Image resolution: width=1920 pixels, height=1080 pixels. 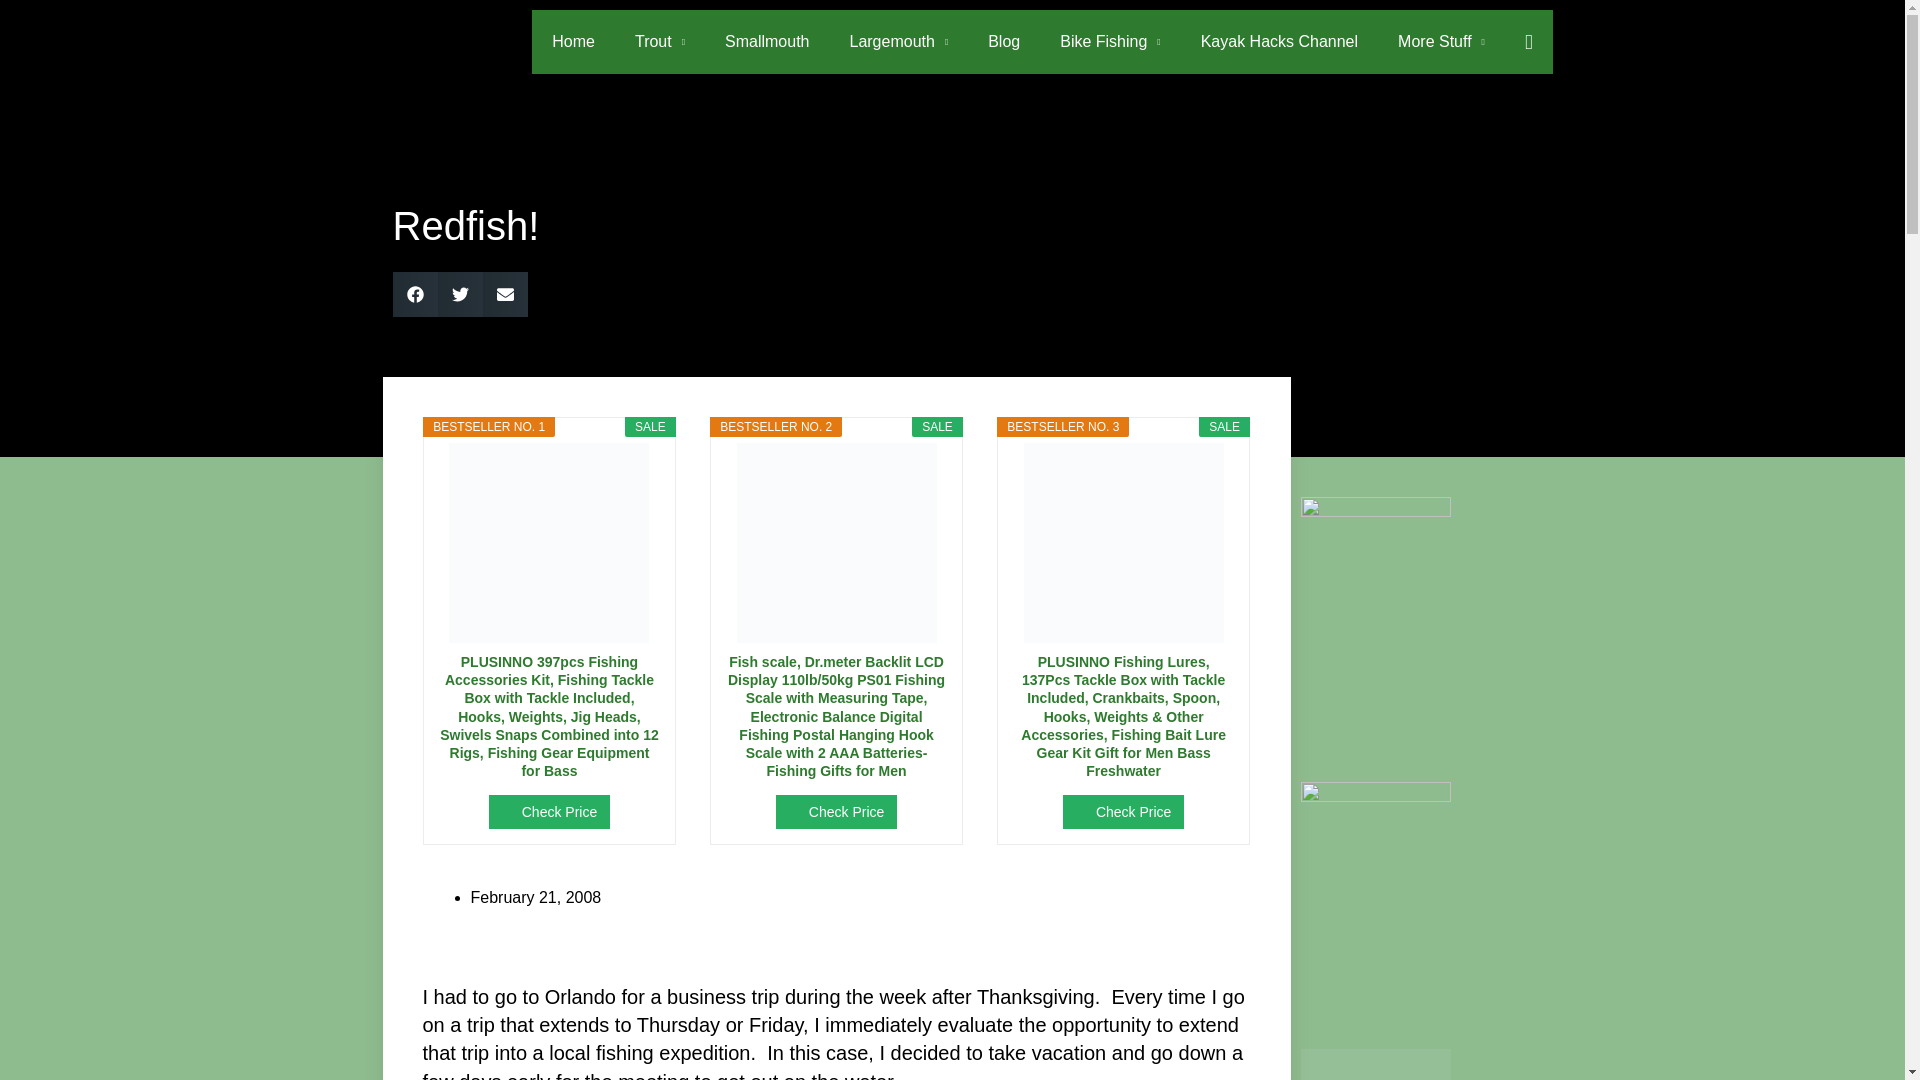 What do you see at coordinates (572, 42) in the screenshot?
I see `Home` at bounding box center [572, 42].